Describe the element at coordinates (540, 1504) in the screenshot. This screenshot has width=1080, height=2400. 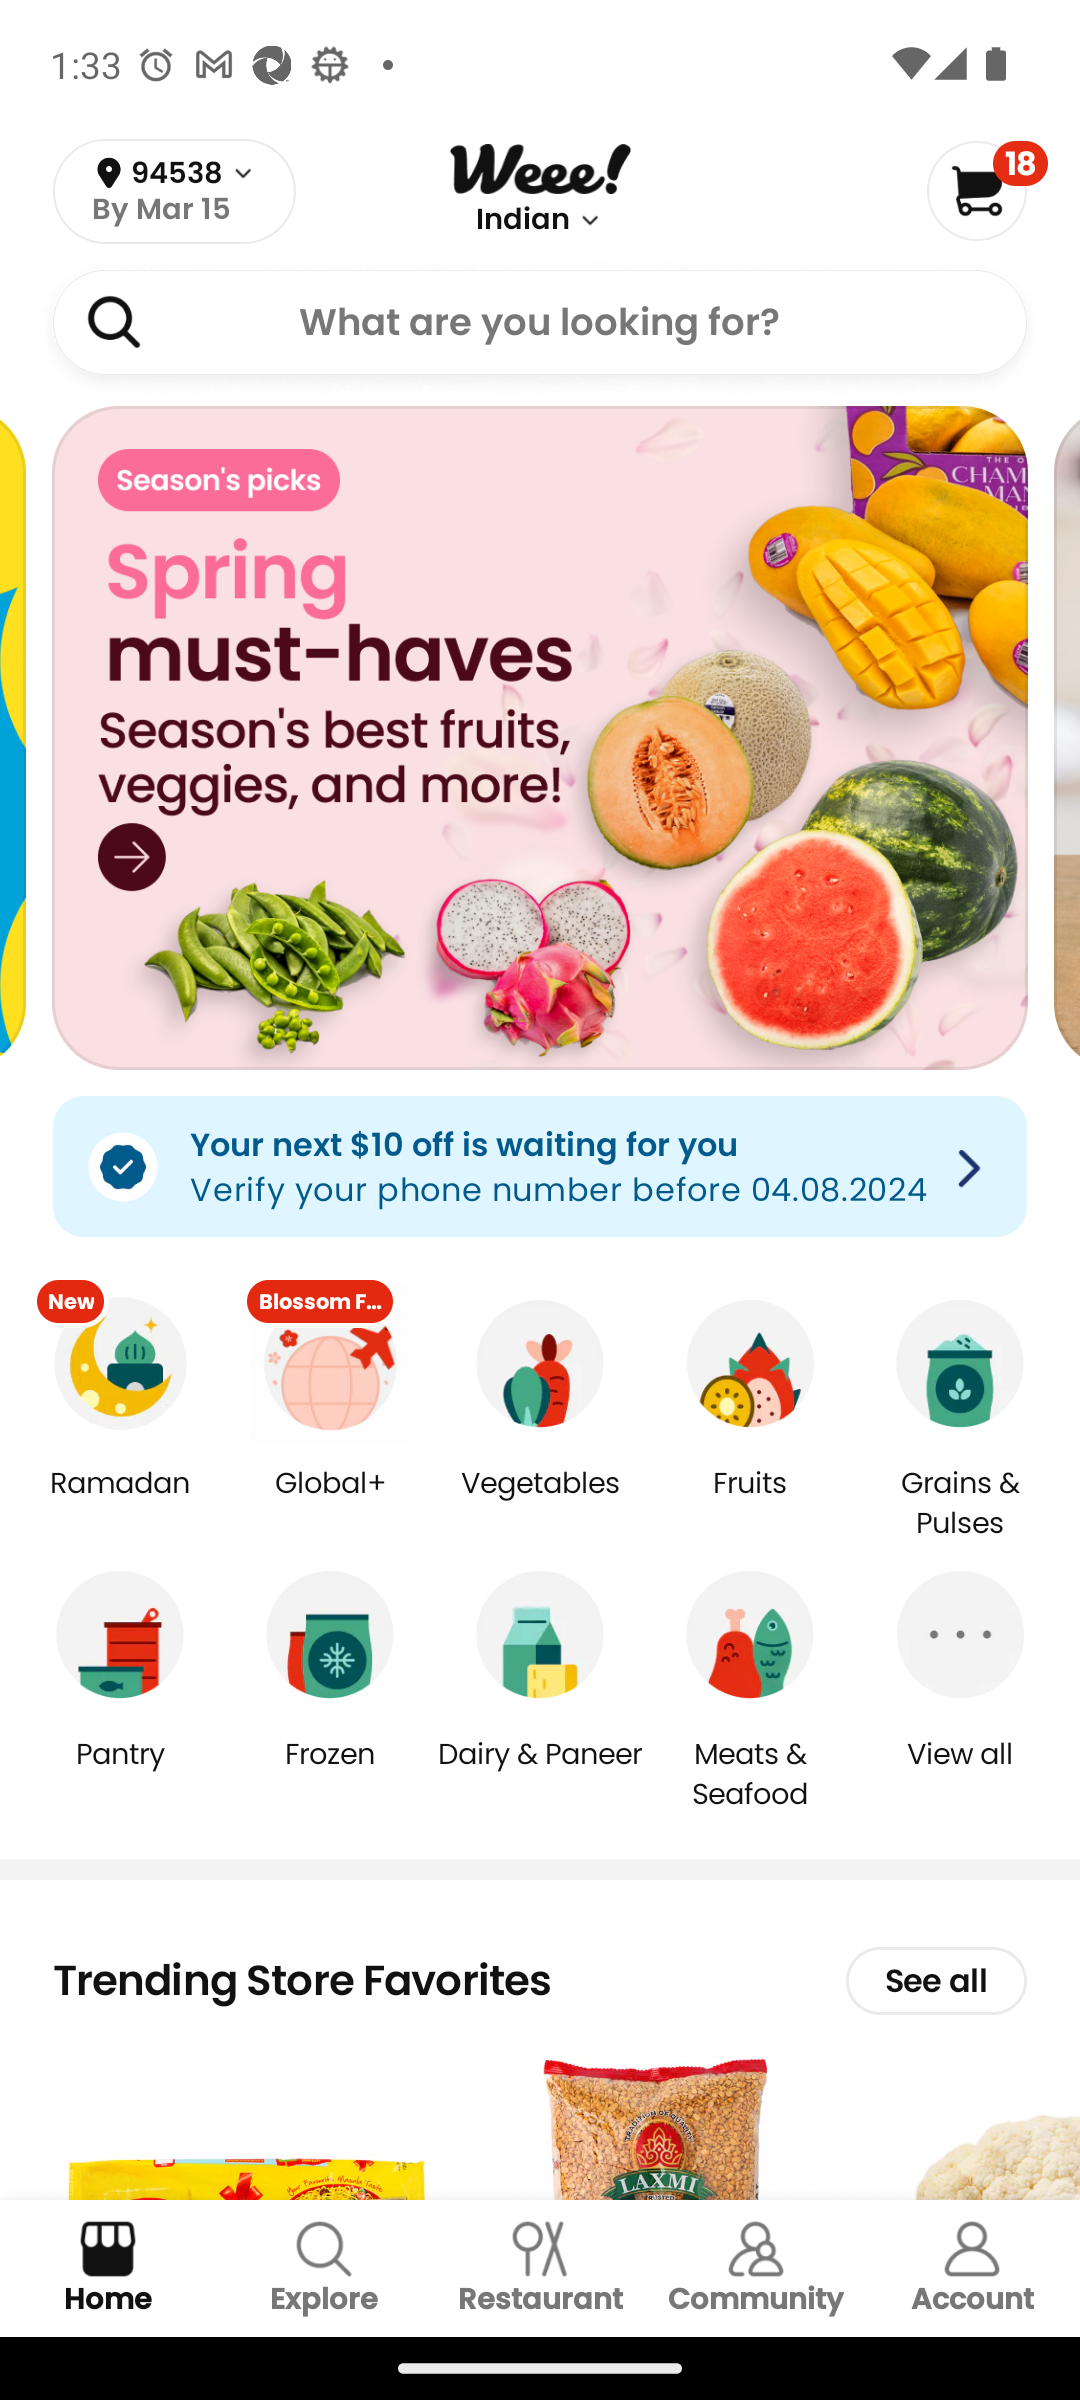
I see `Vegetables` at that location.